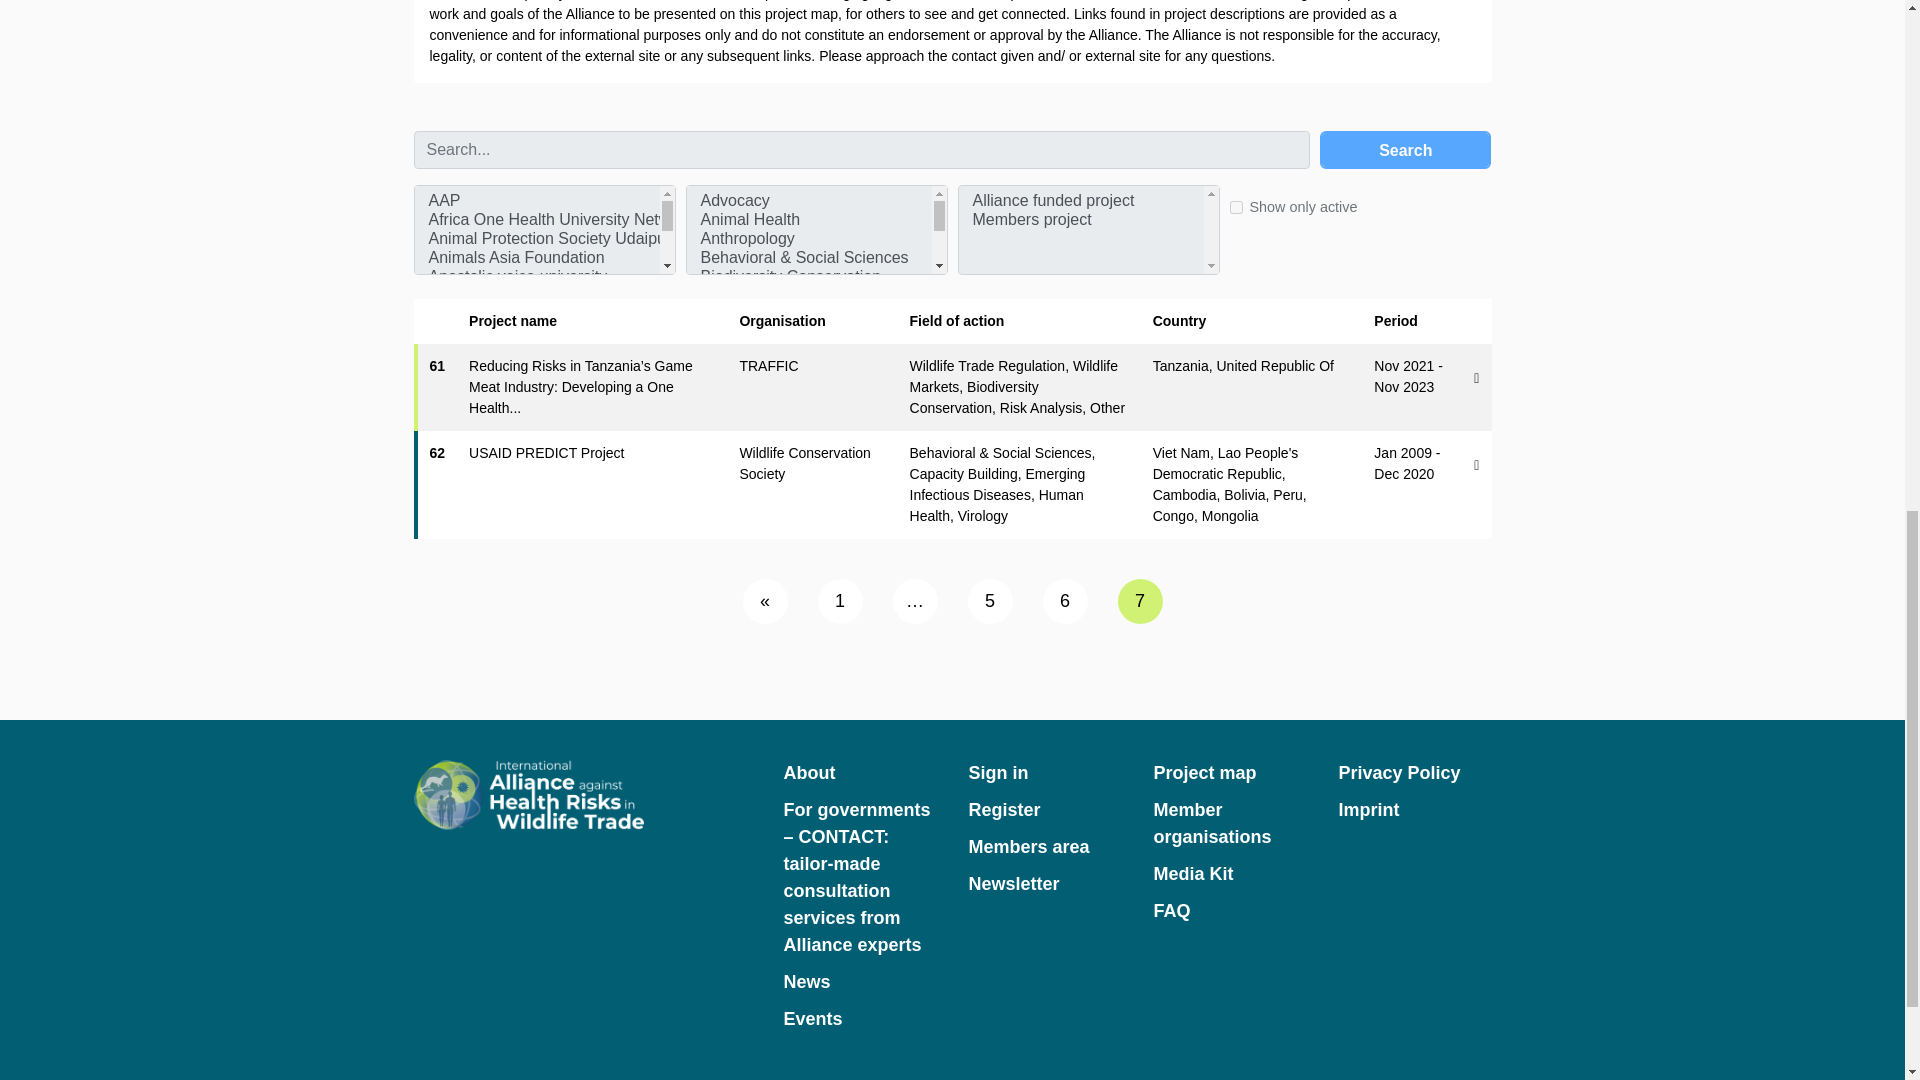  Describe the element at coordinates (1229, 774) in the screenshot. I see `Project map` at that location.